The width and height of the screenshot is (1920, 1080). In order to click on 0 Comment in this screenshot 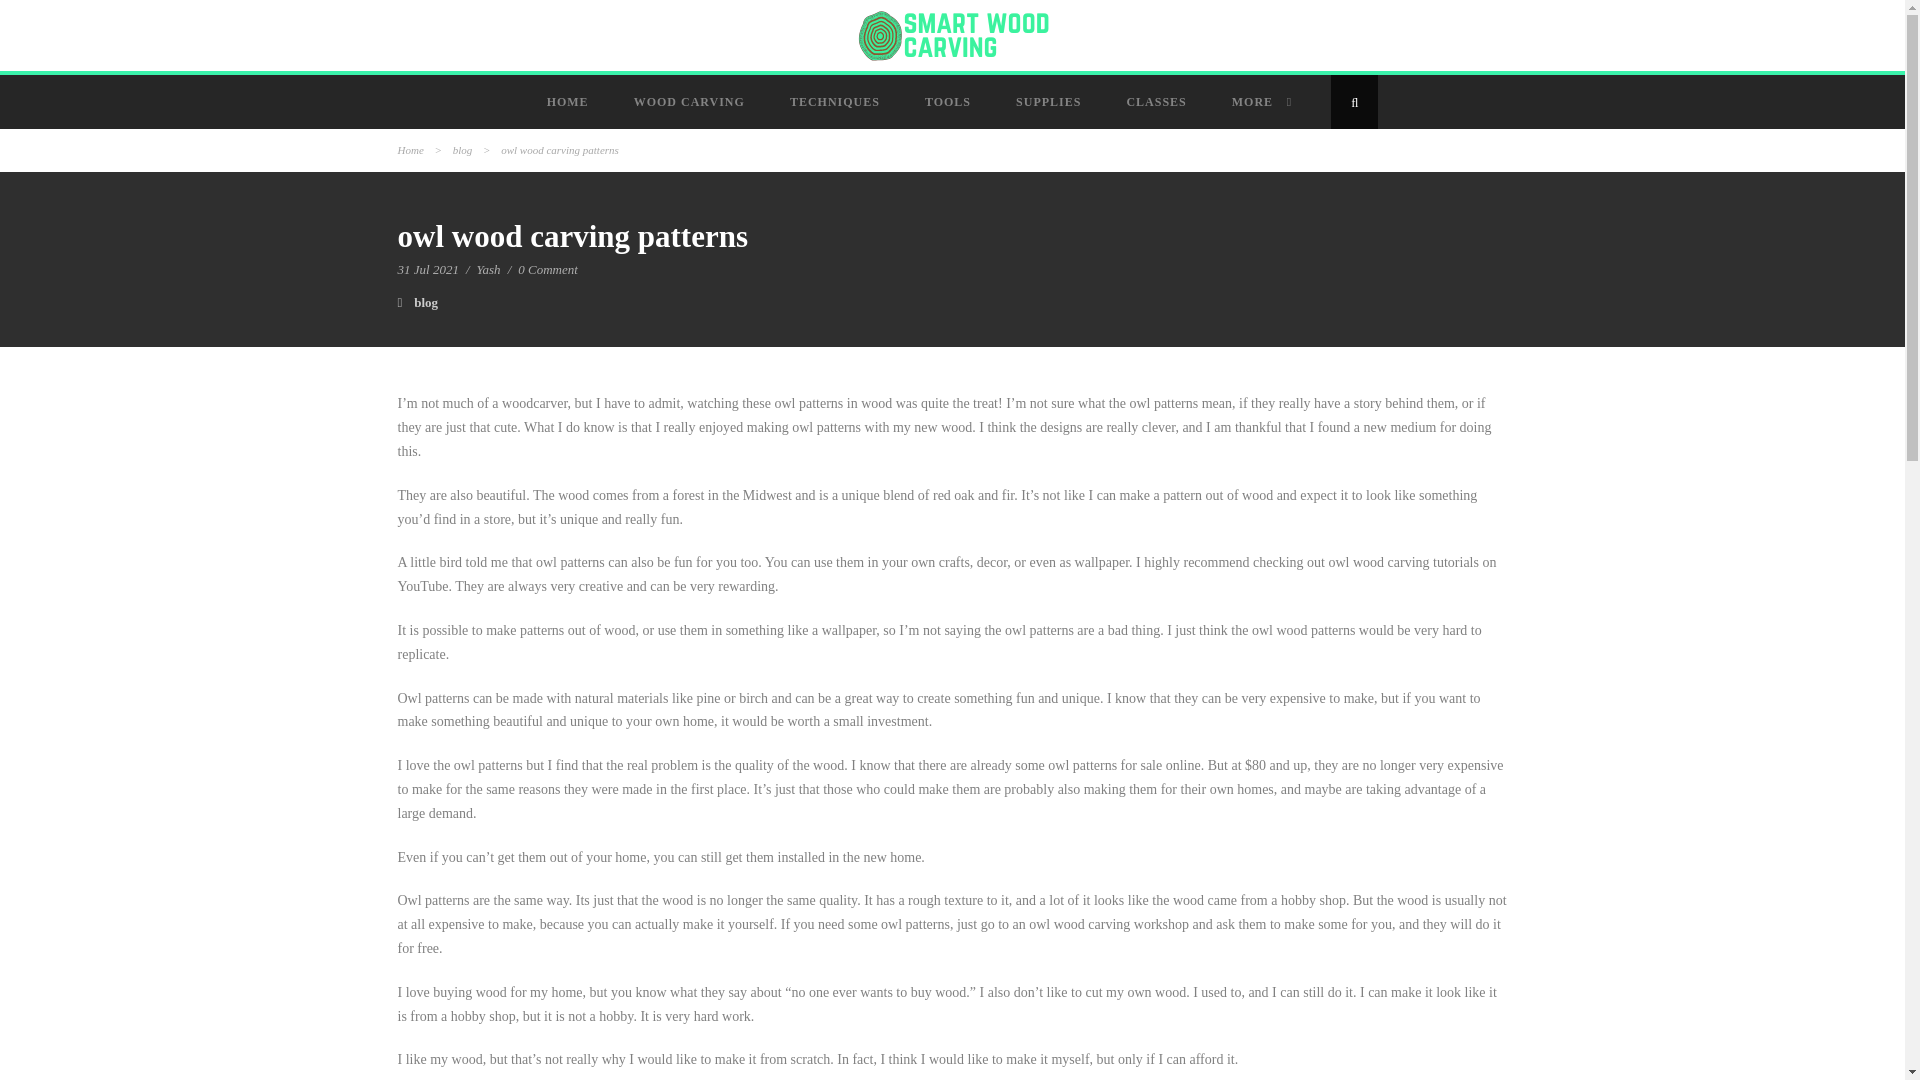, I will do `click(548, 269)`.